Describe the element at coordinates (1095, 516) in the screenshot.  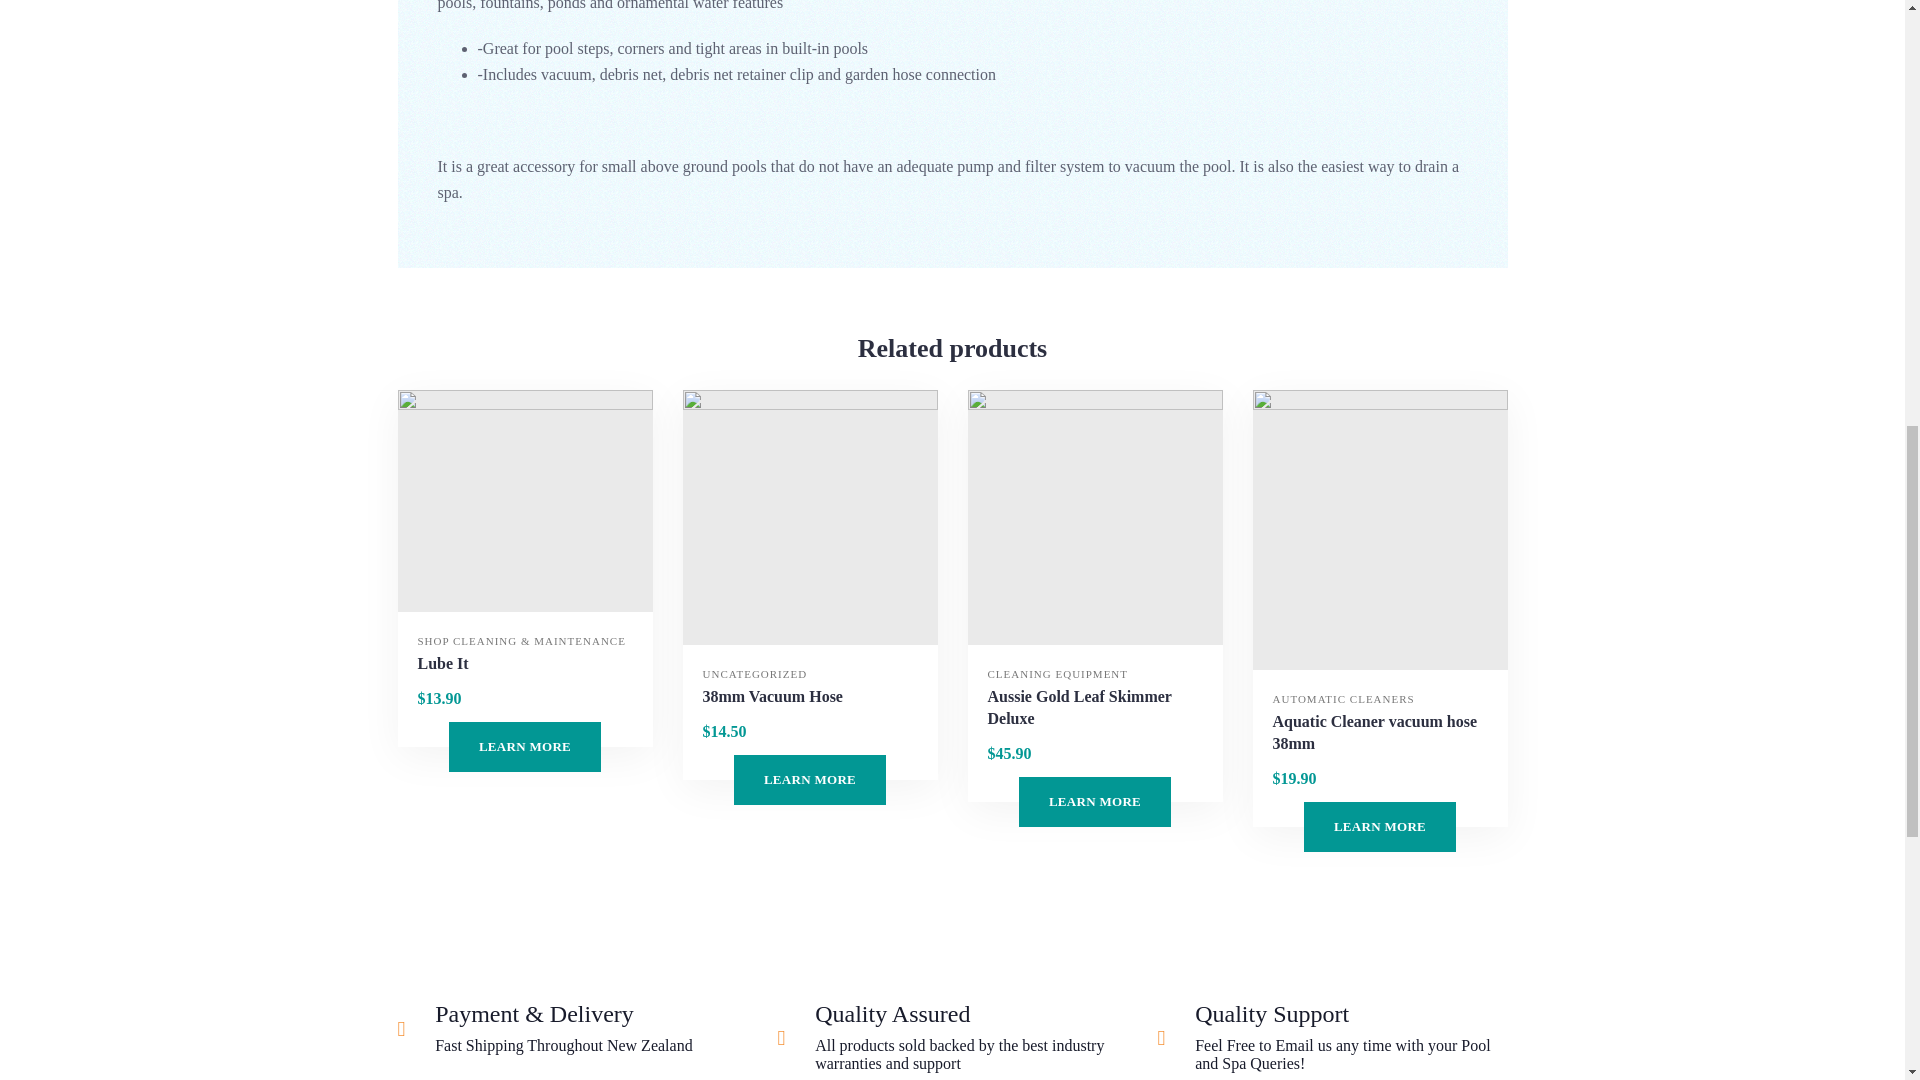
I see `Aussie Gold Leaf Skimmer Deluxe` at that location.